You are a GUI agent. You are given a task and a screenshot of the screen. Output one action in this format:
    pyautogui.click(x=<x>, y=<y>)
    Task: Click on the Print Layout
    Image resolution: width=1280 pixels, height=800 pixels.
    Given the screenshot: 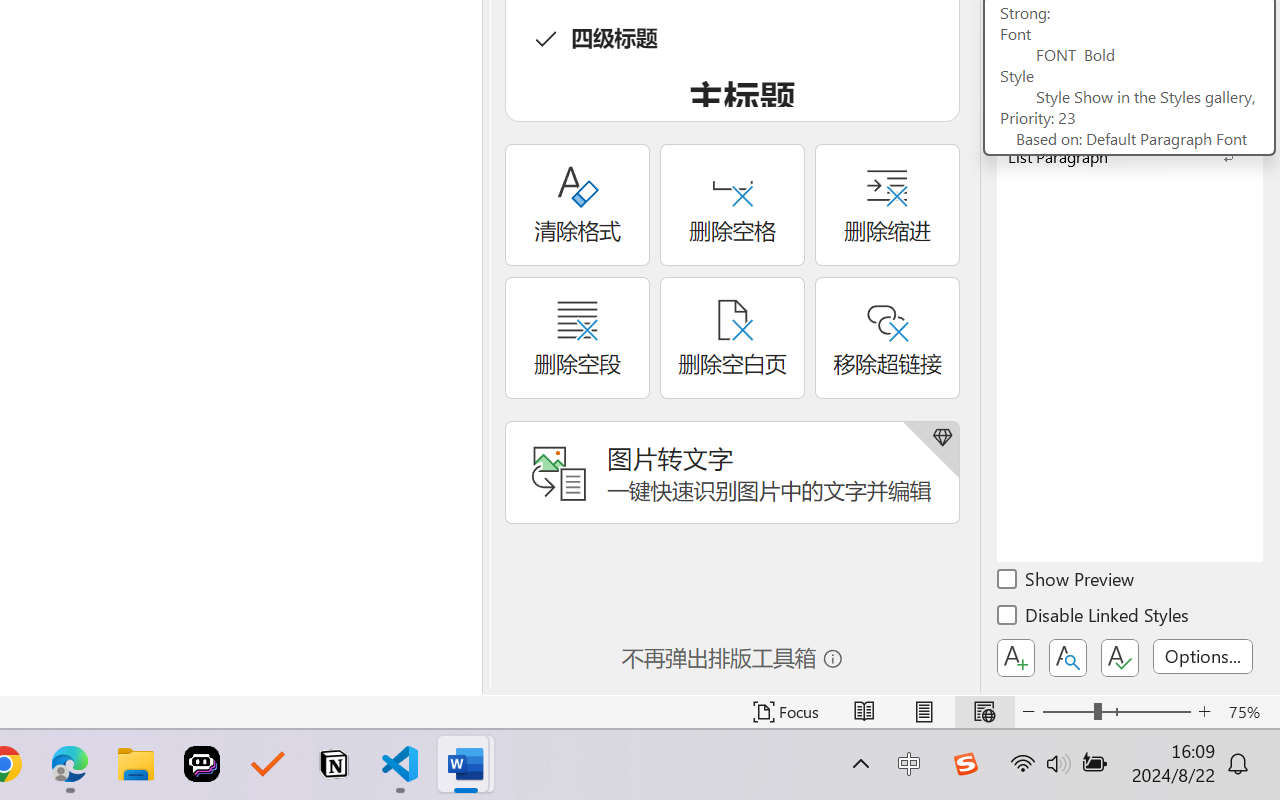 What is the action you would take?
    pyautogui.click(x=924, y=712)
    